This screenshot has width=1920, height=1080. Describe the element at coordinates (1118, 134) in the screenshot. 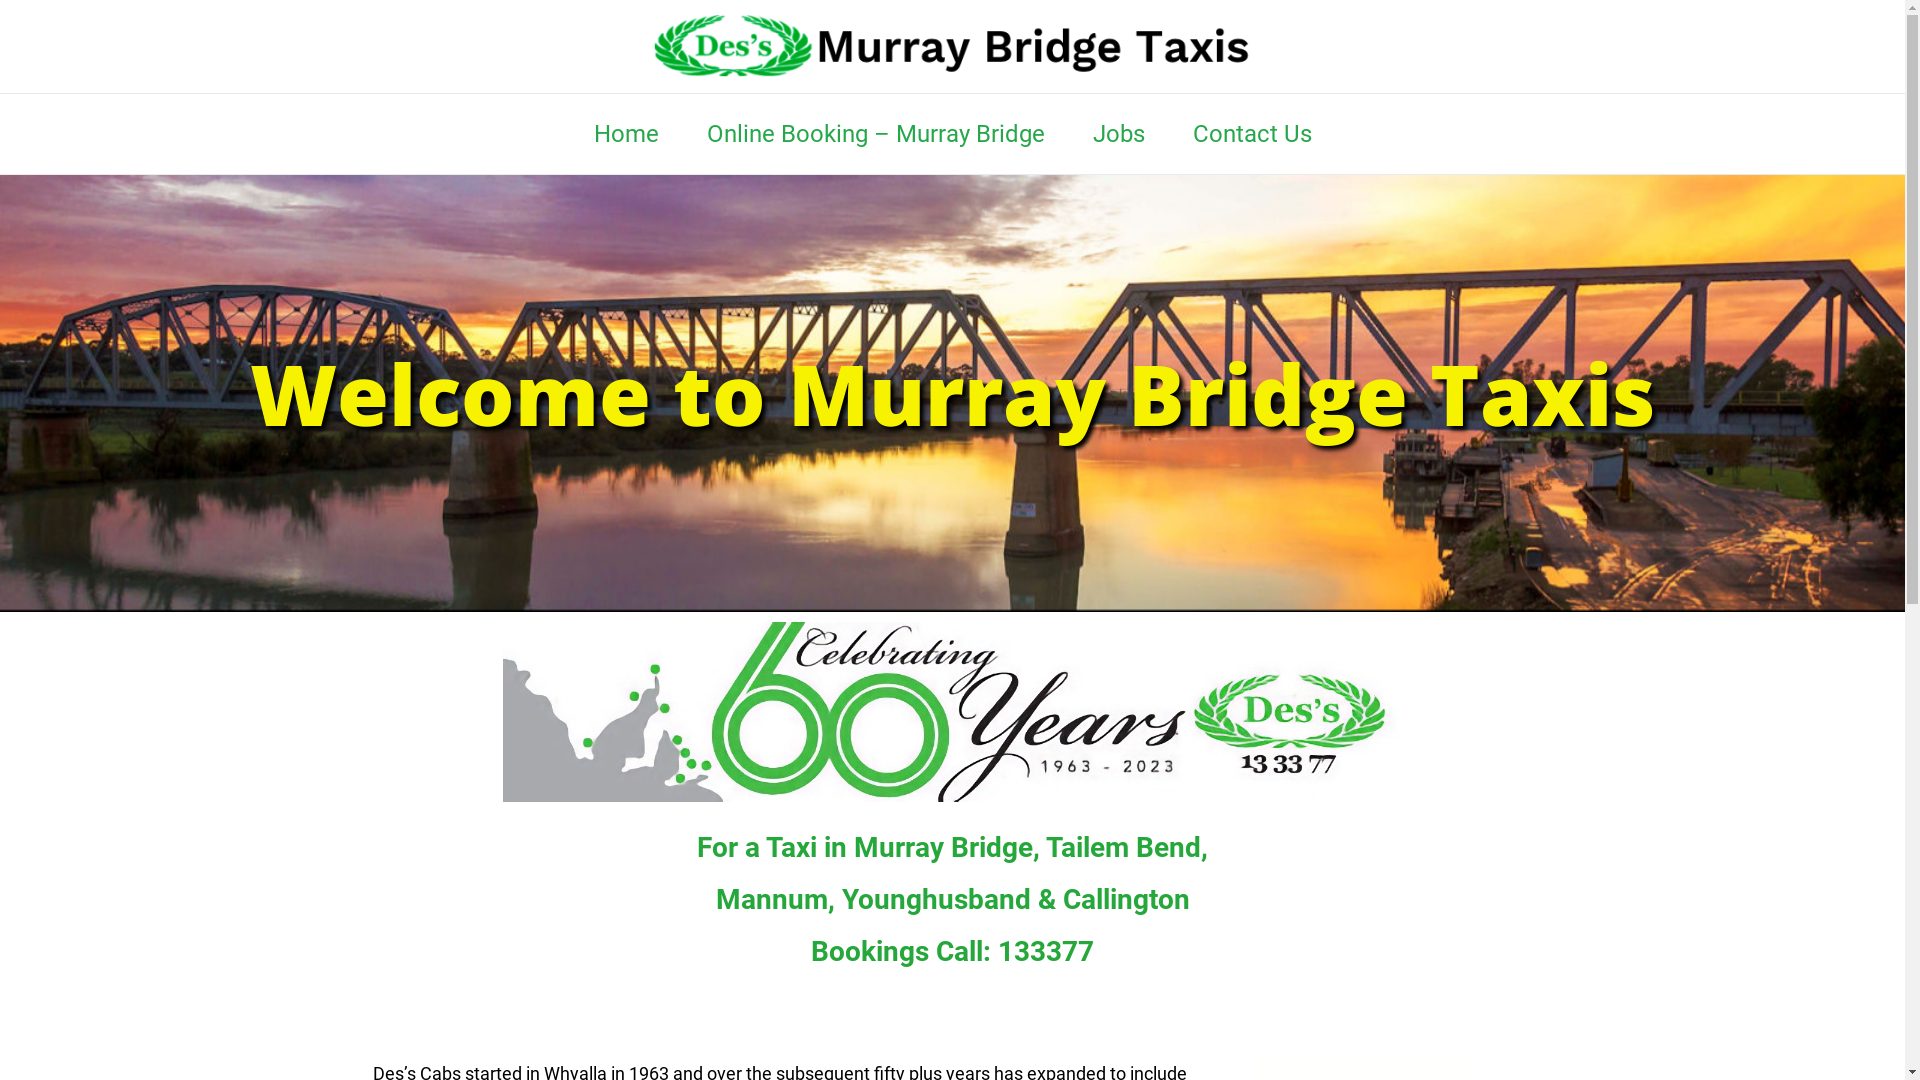

I see `Jobs` at that location.